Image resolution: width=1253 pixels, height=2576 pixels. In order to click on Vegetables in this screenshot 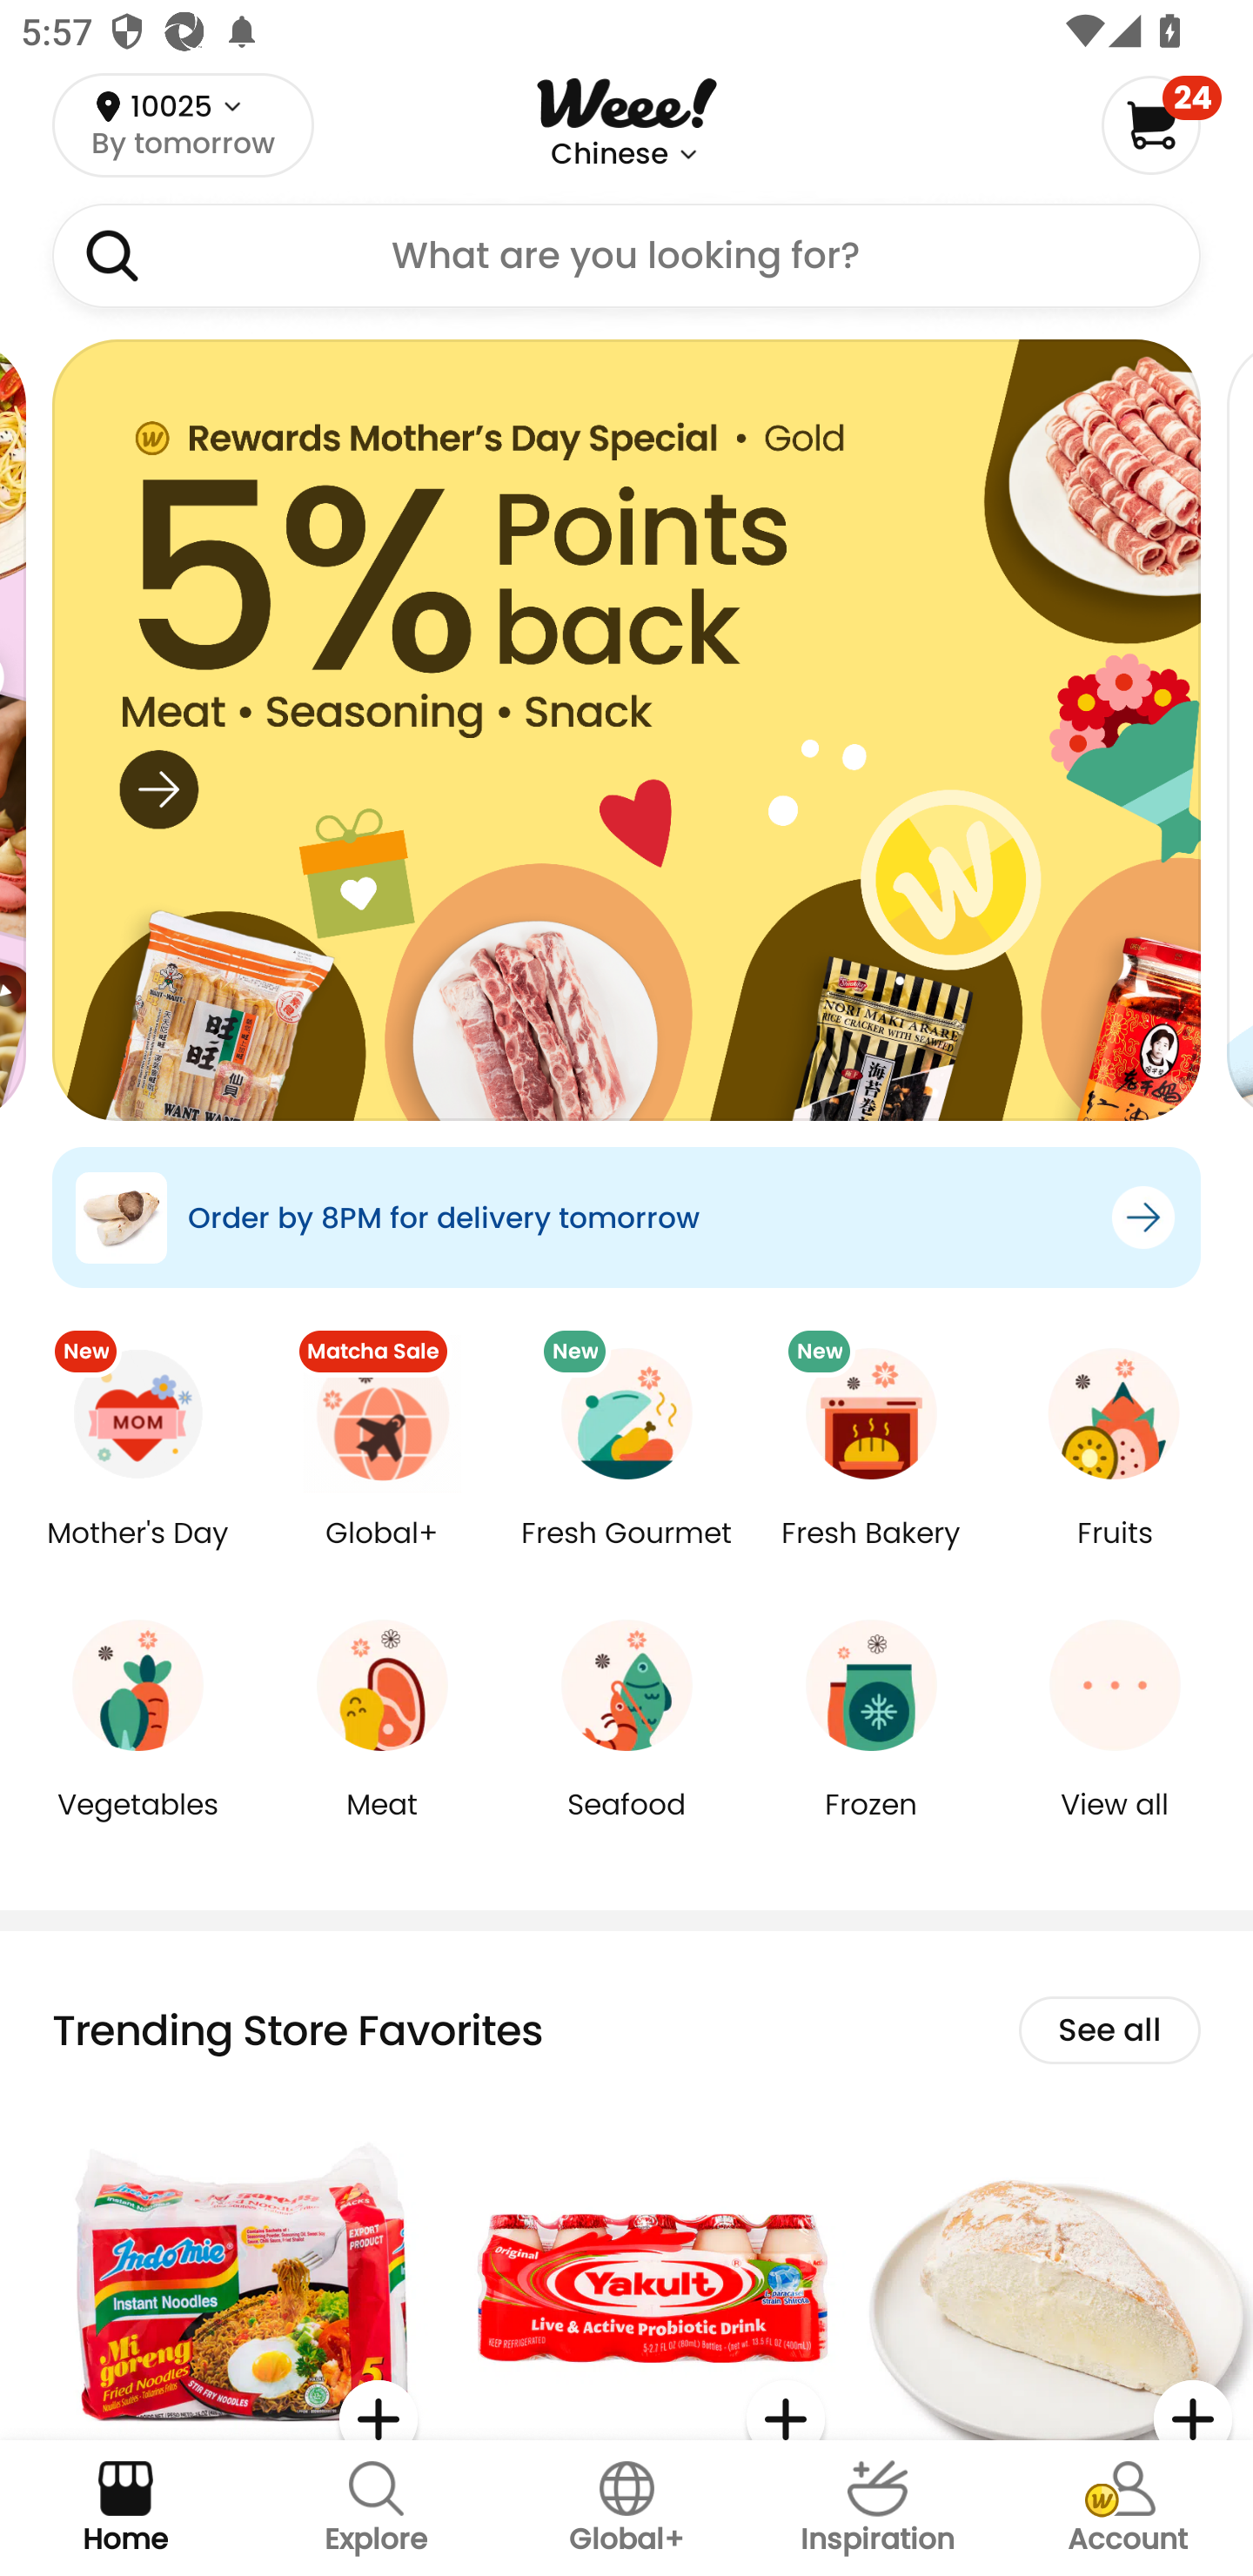, I will do `click(137, 1826)`.